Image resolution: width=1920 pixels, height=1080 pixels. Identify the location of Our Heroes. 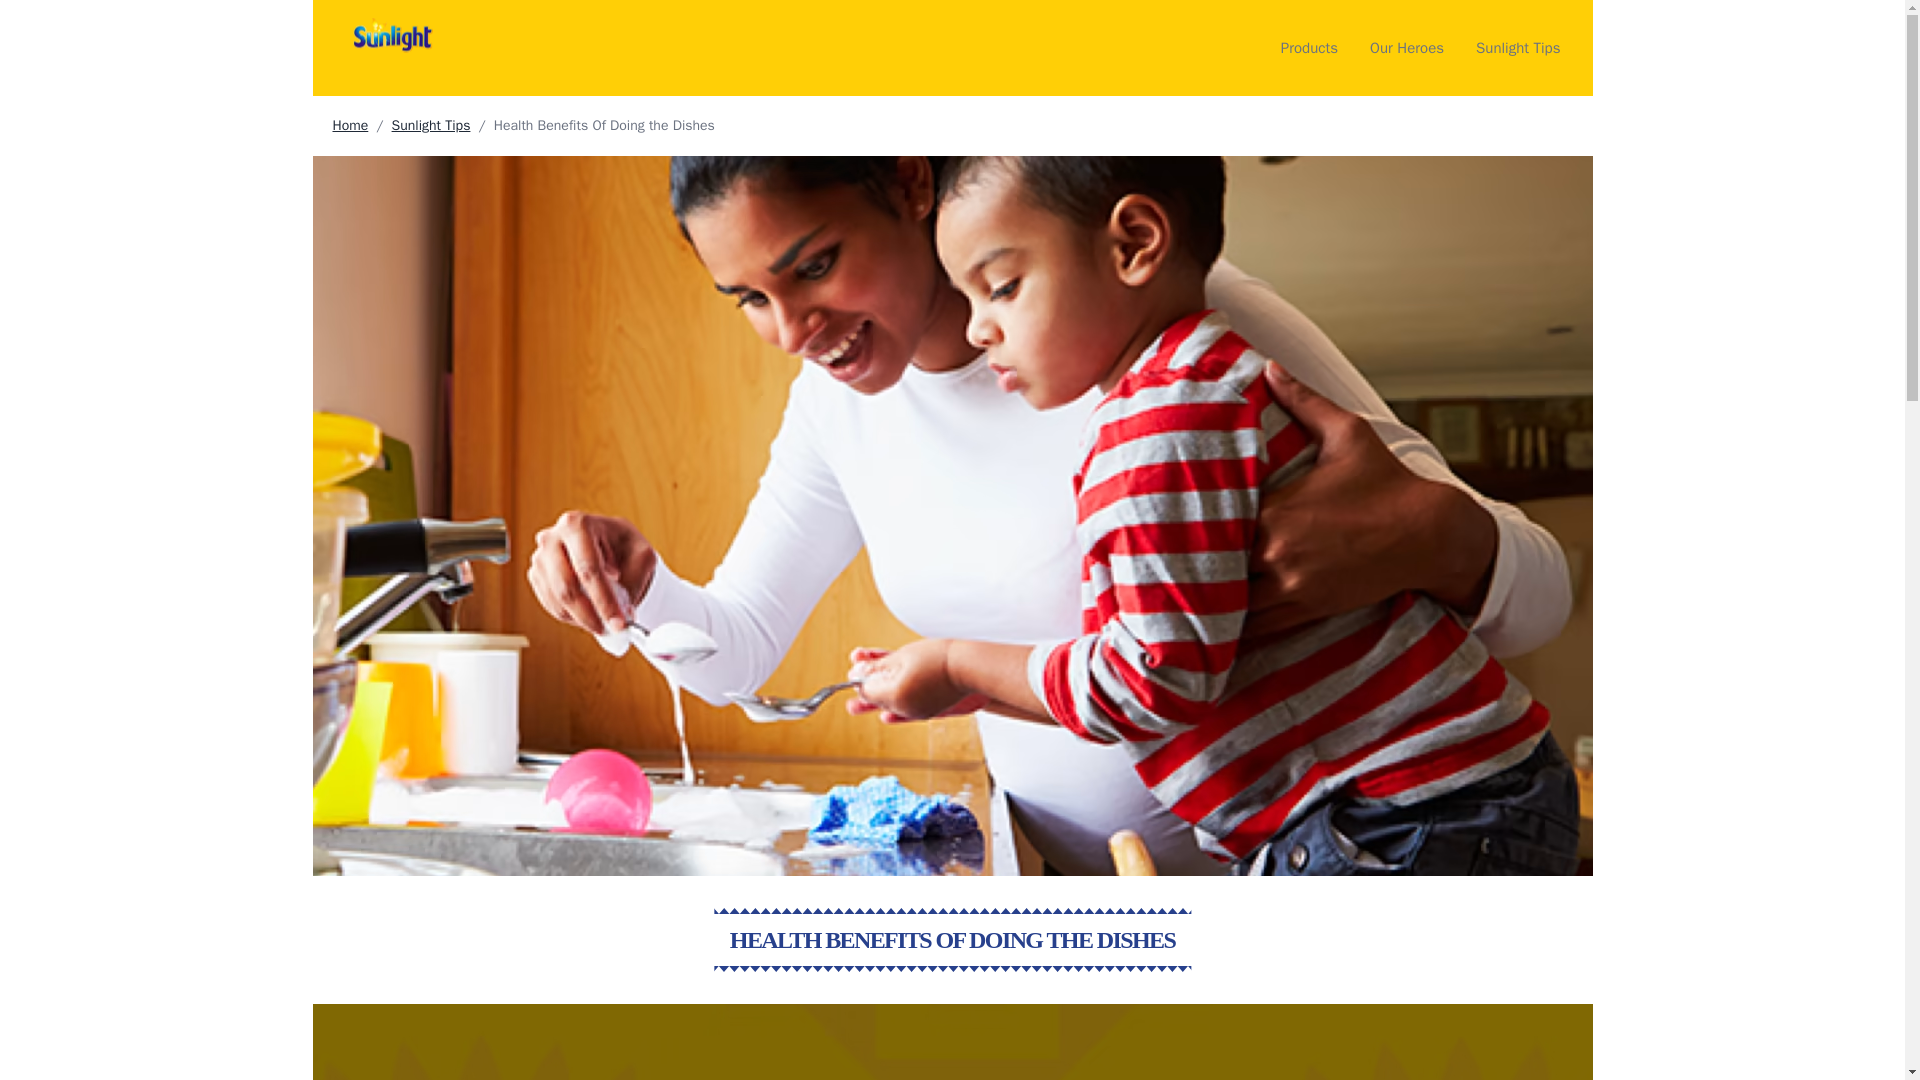
(1406, 48).